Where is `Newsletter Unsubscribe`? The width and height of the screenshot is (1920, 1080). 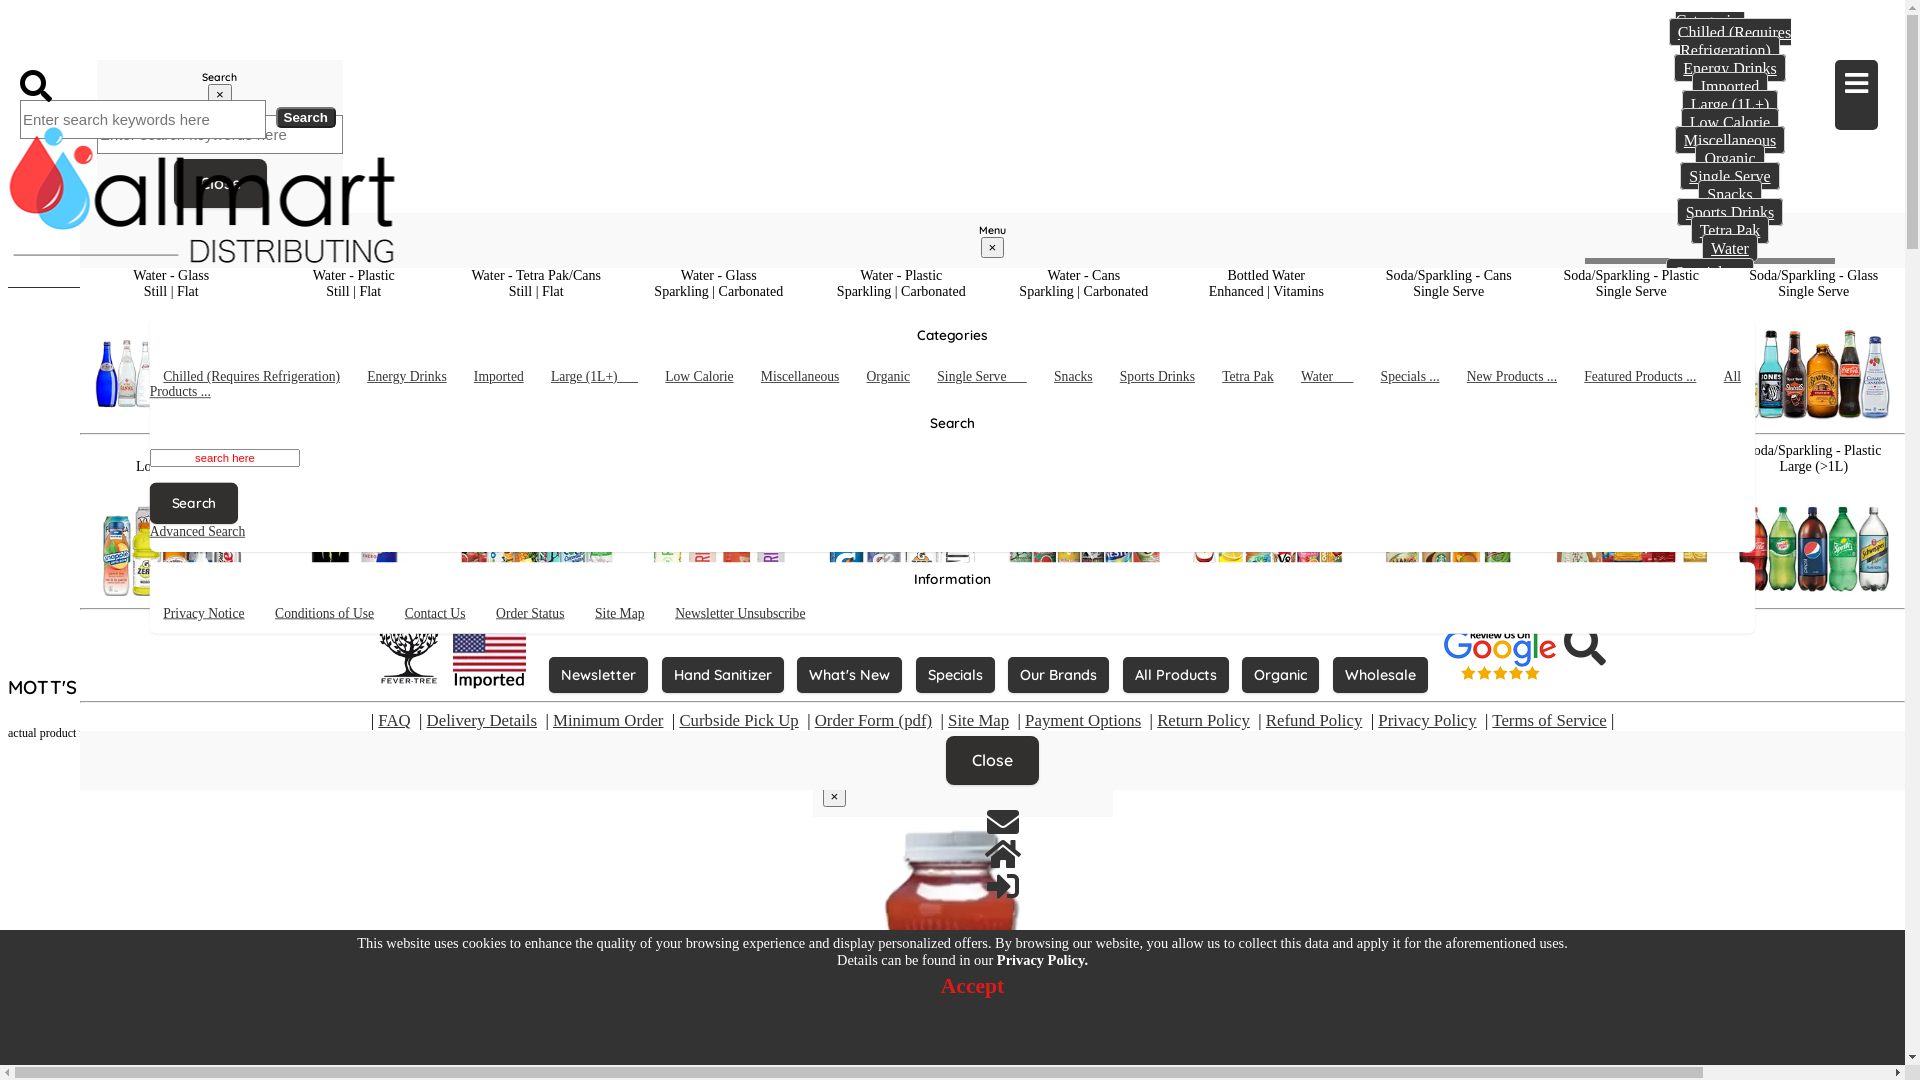
Newsletter Unsubscribe is located at coordinates (754, 614).